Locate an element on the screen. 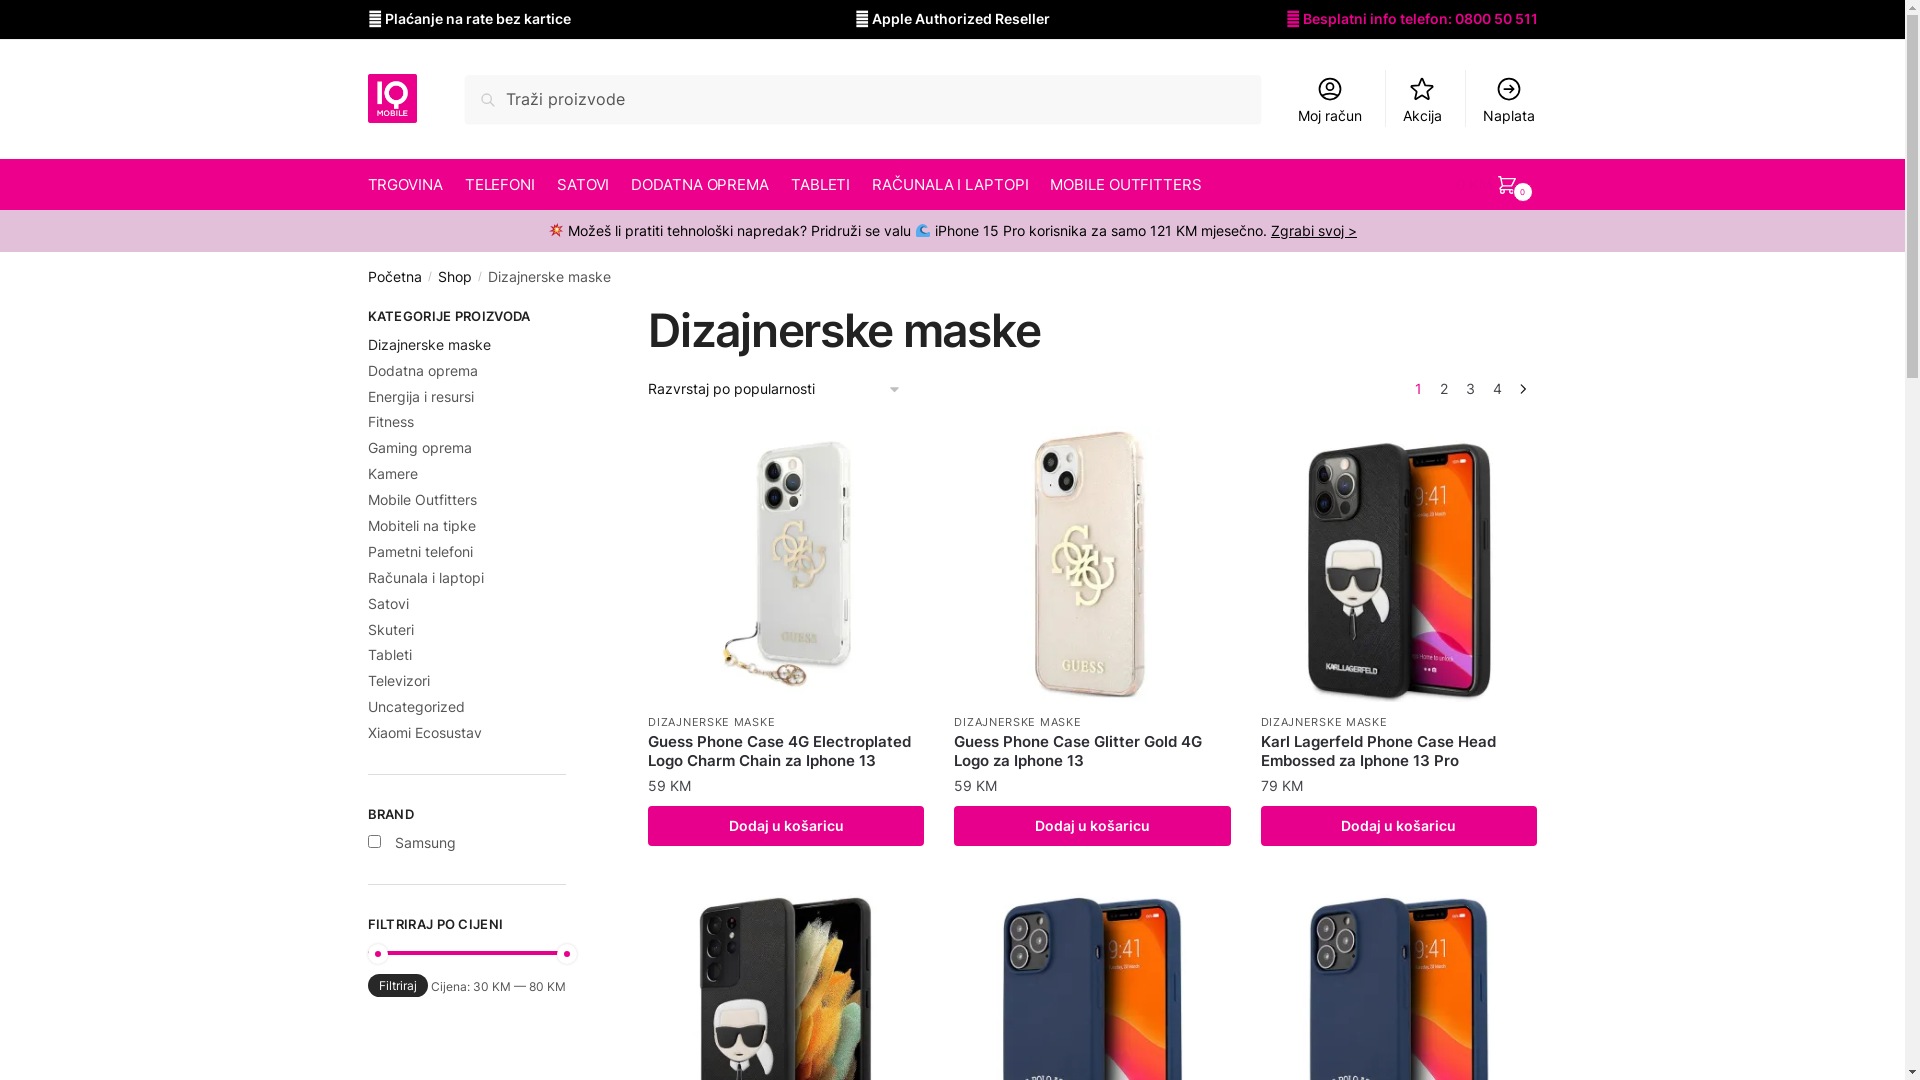  TRGOVINA is located at coordinates (410, 185).